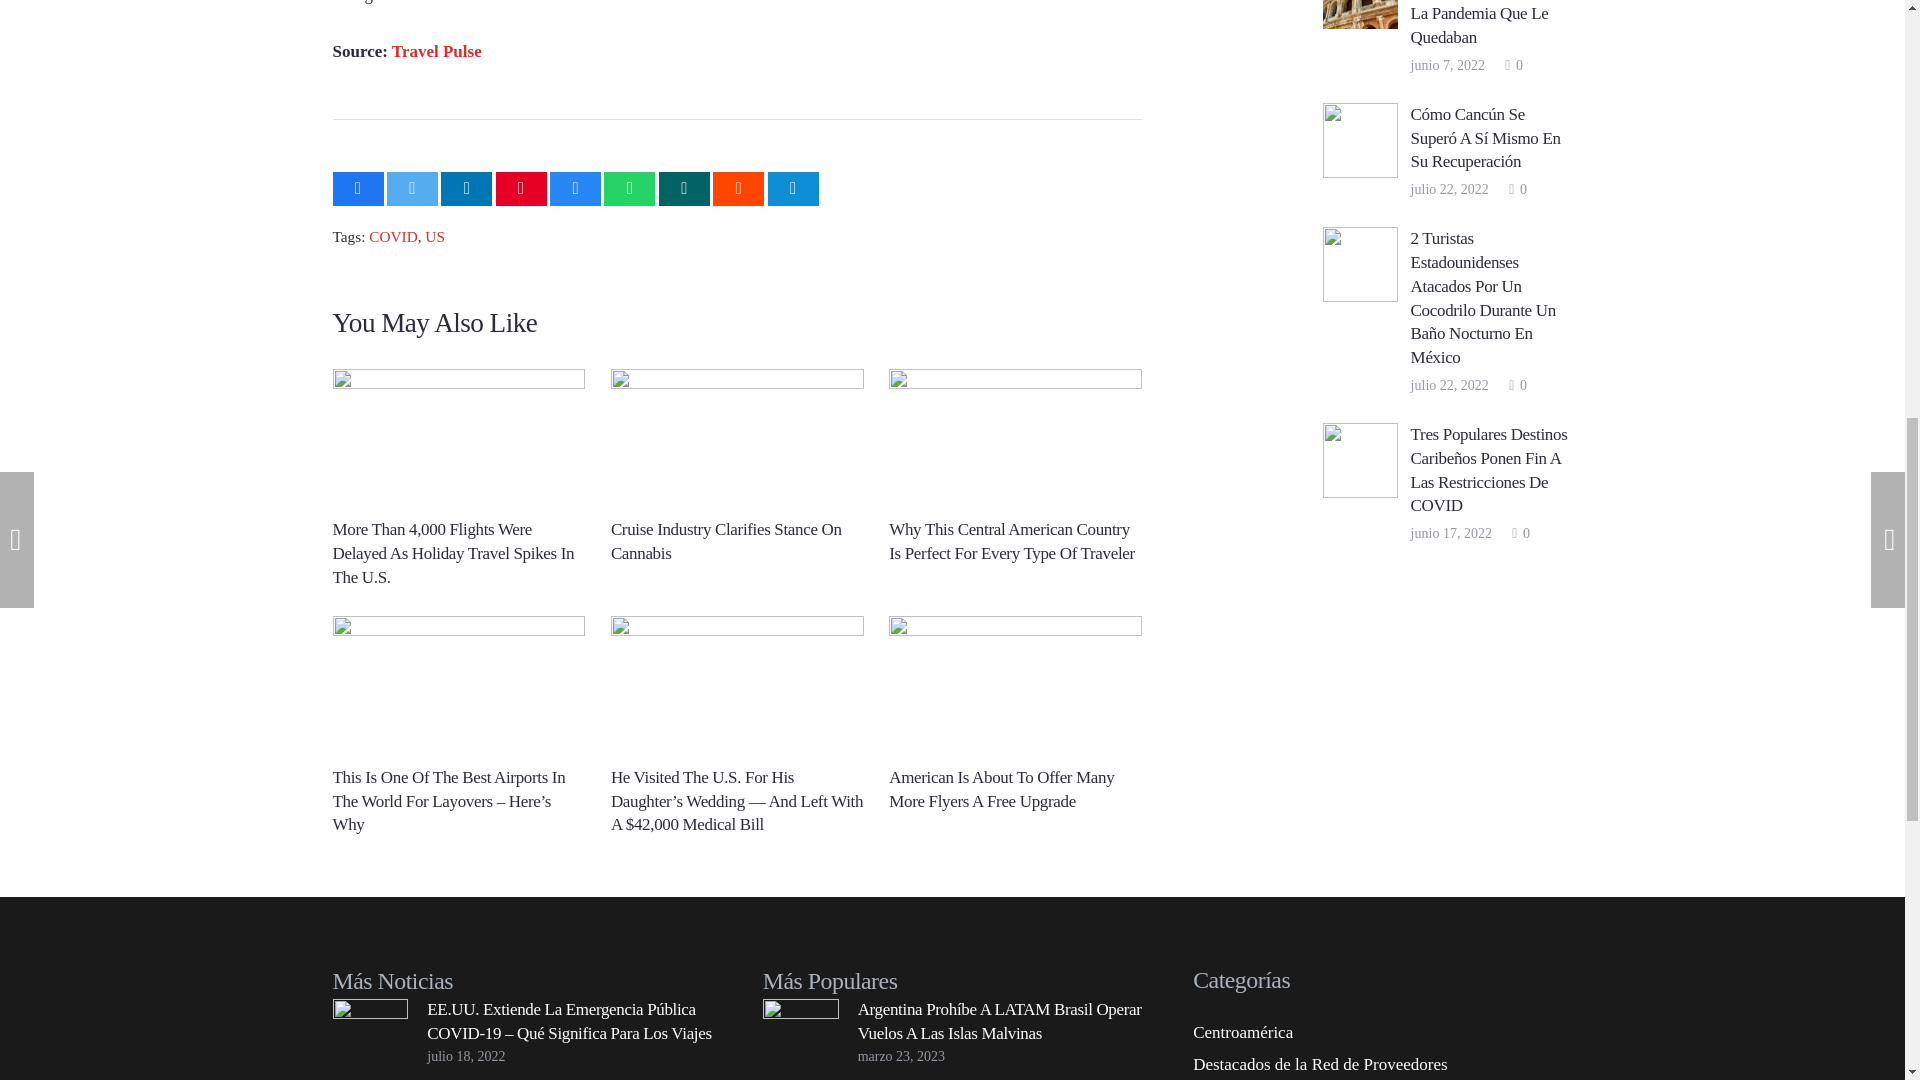 This screenshot has height=1080, width=1920. I want to click on Comparte esto, so click(684, 188).